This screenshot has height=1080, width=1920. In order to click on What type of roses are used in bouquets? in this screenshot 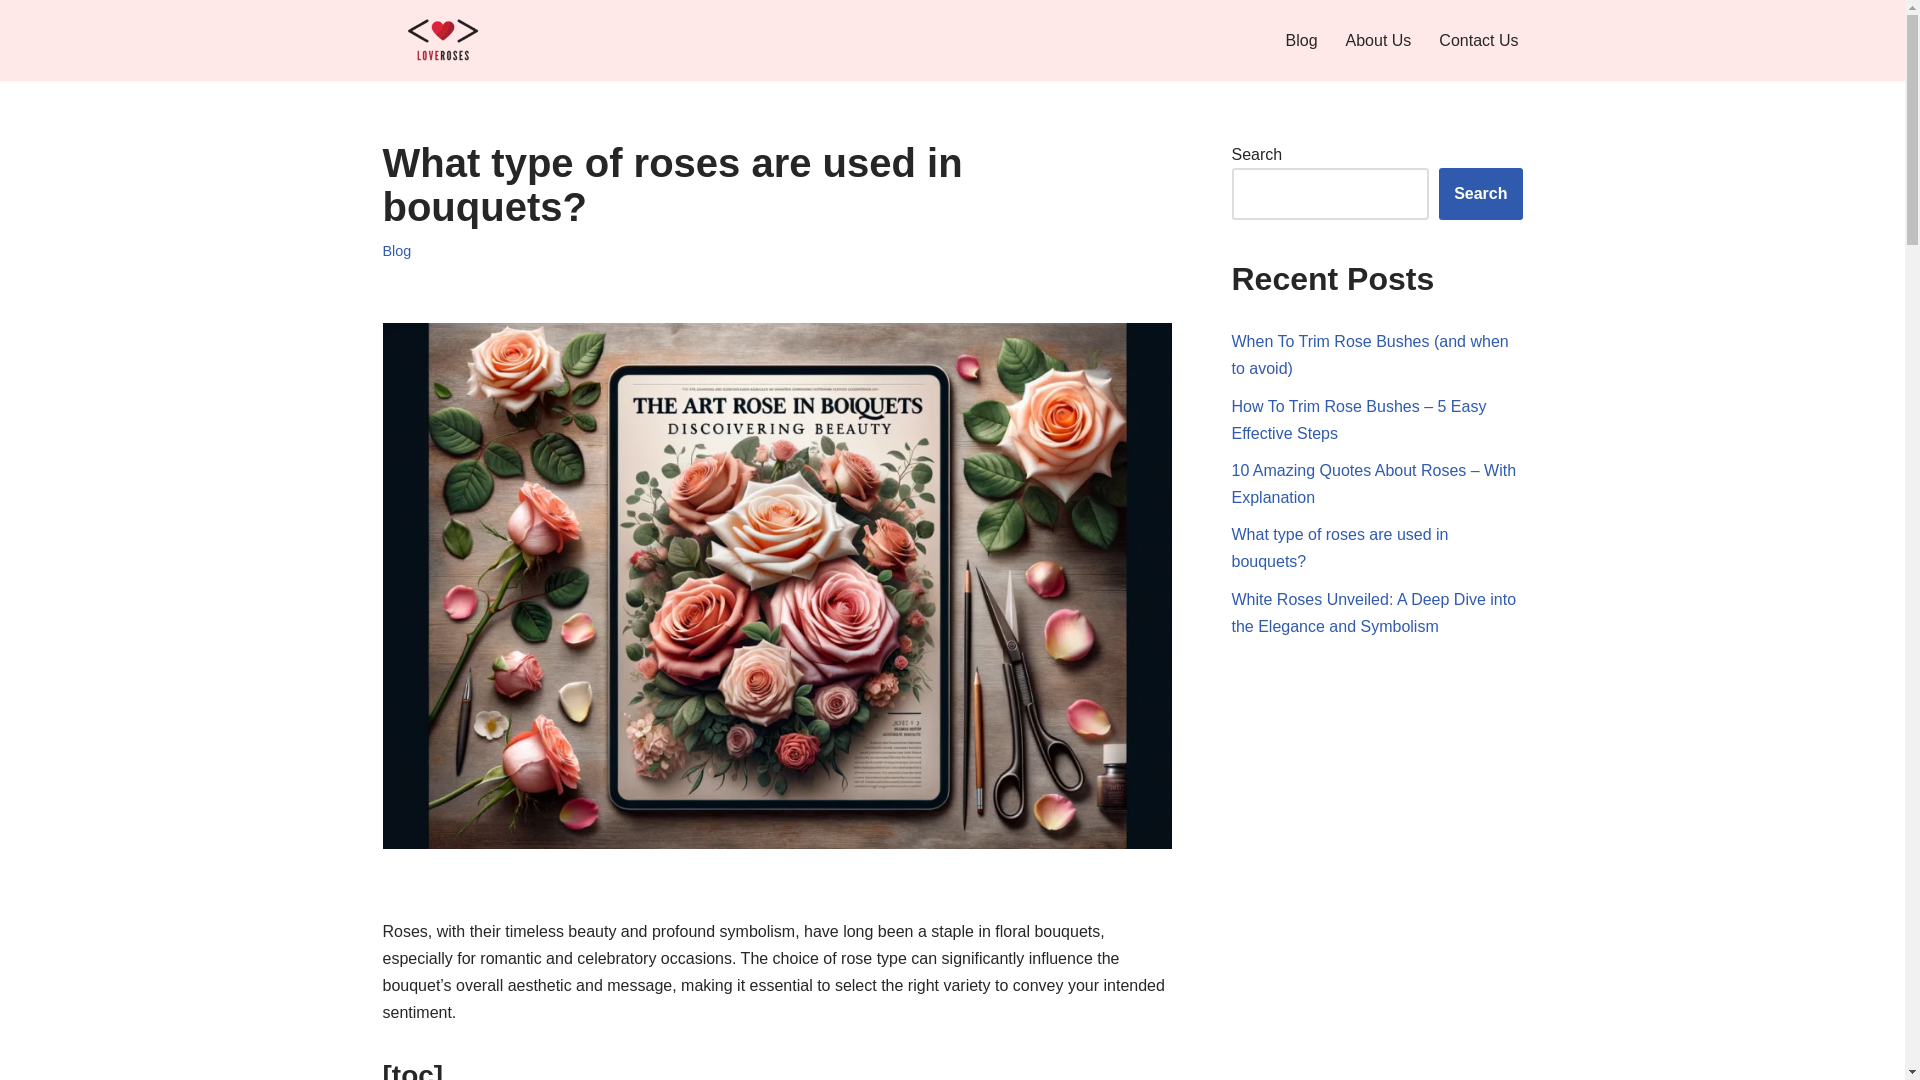, I will do `click(1340, 548)`.